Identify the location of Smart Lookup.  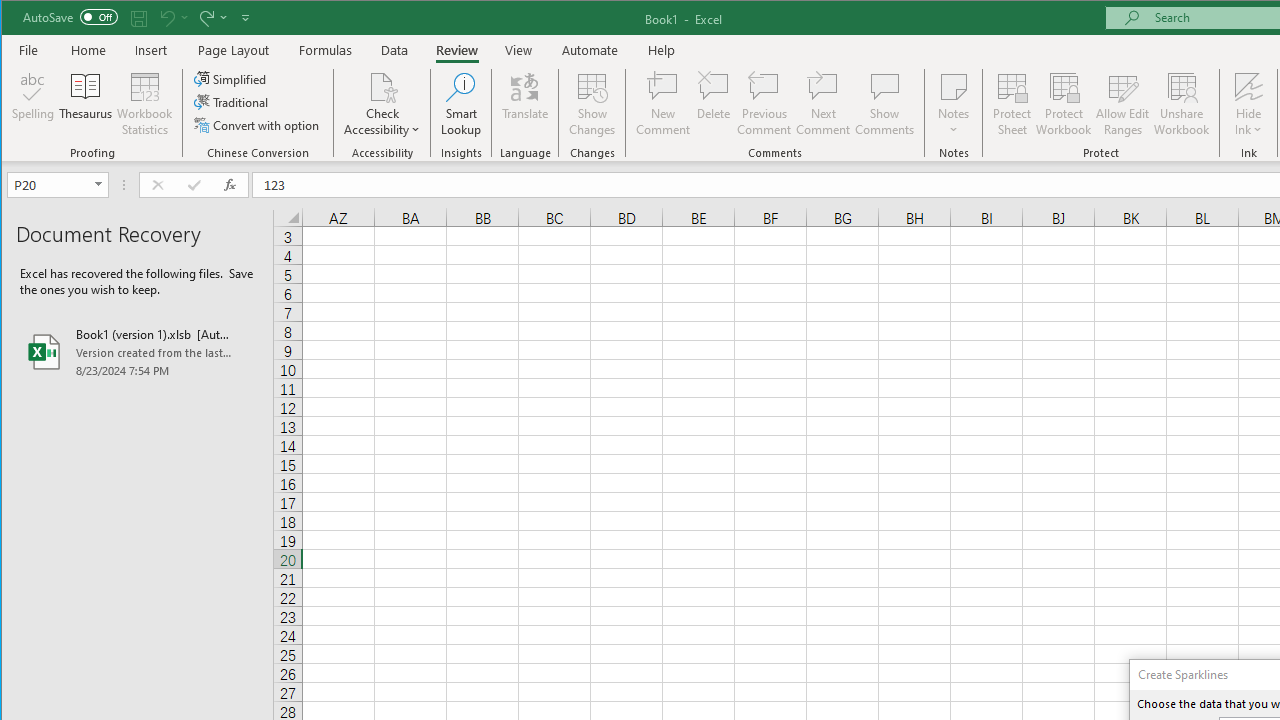
(461, 104).